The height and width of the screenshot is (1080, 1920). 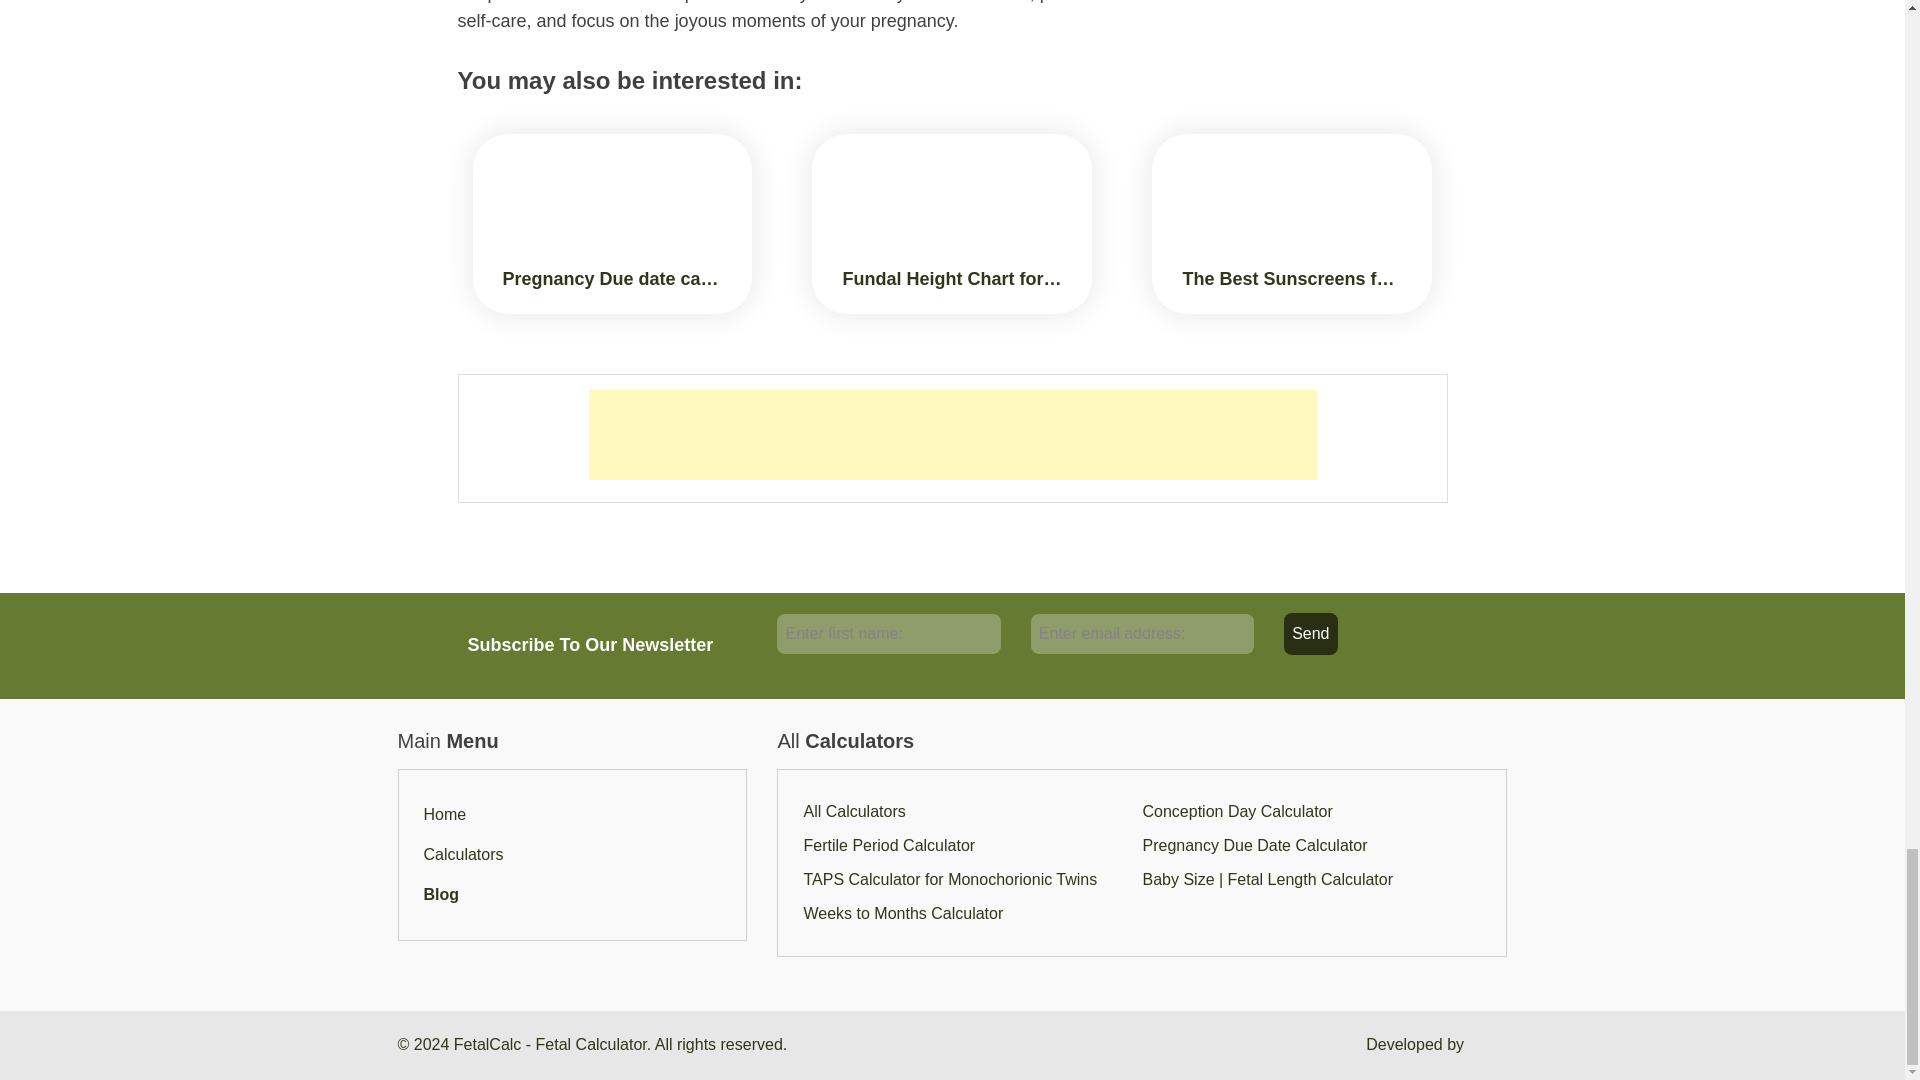 I want to click on All Calculators, so click(x=853, y=811).